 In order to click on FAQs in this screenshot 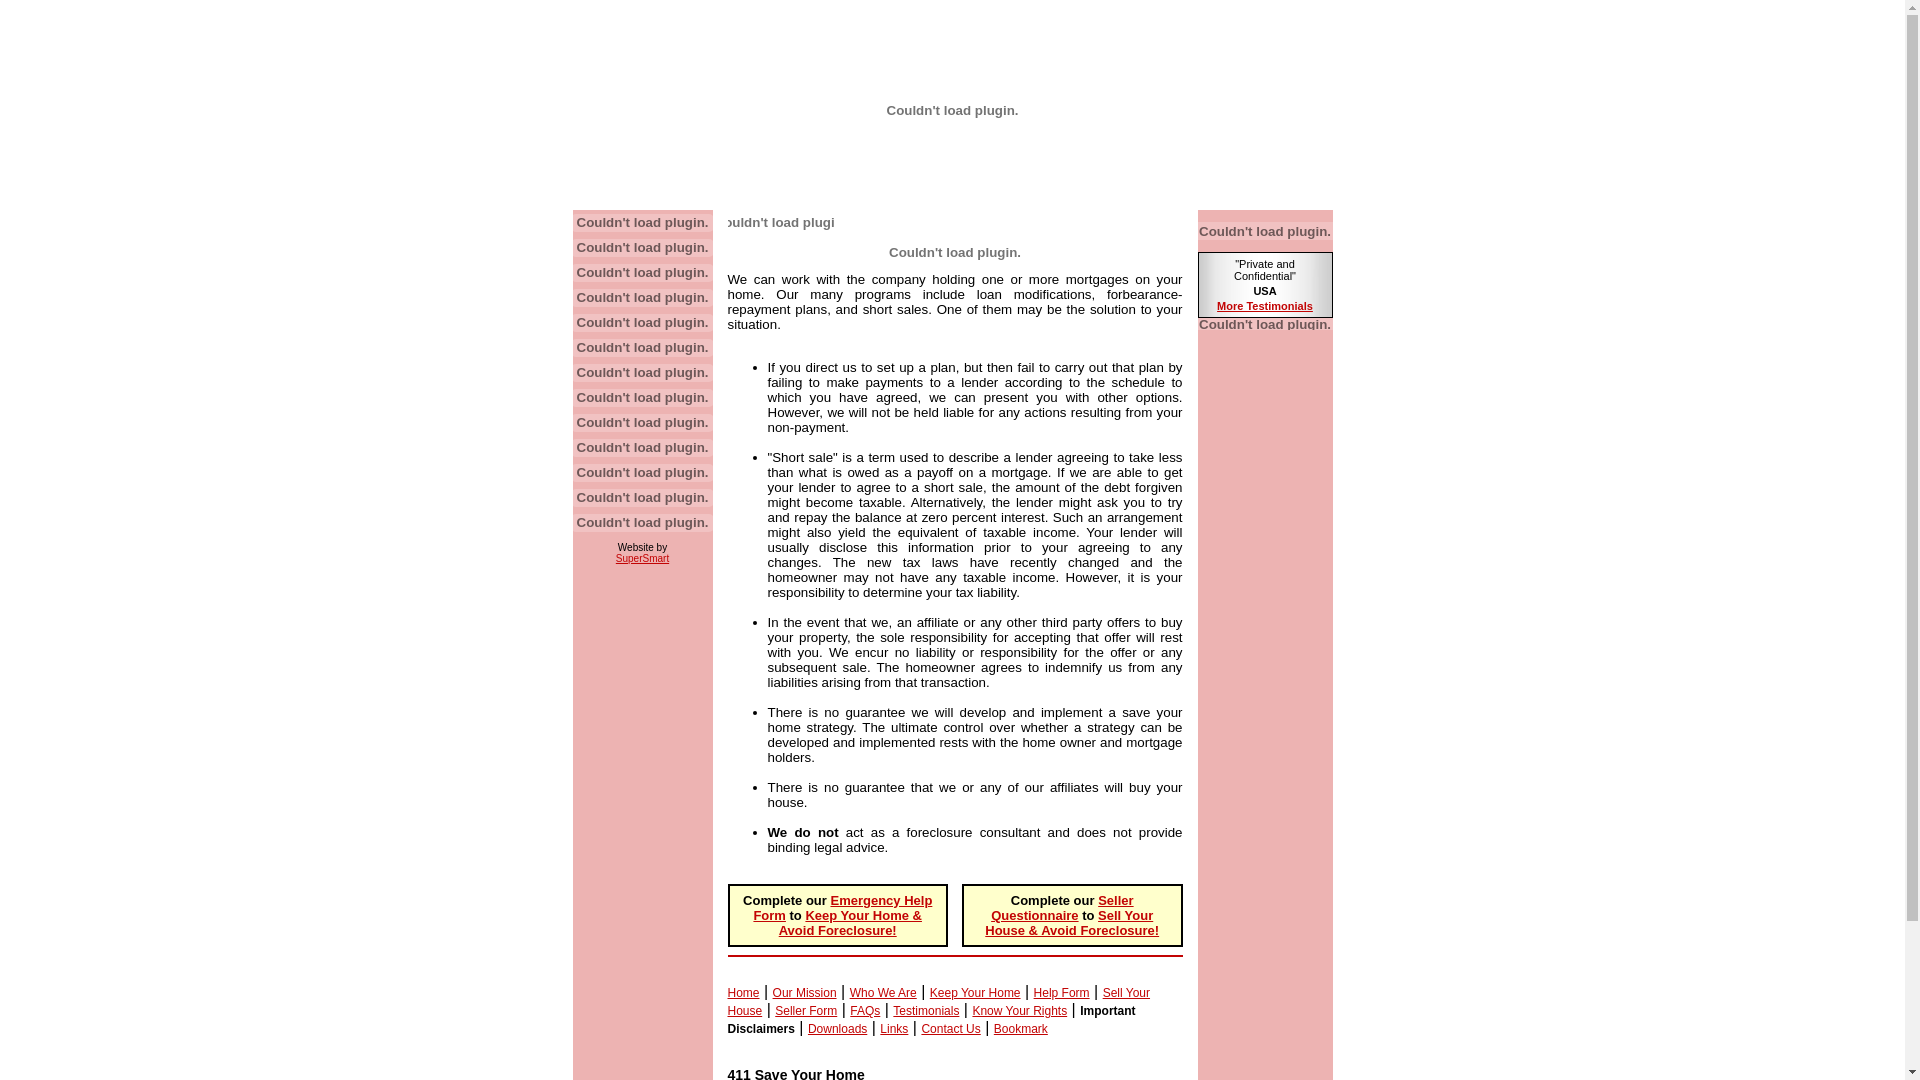, I will do `click(865, 1010)`.